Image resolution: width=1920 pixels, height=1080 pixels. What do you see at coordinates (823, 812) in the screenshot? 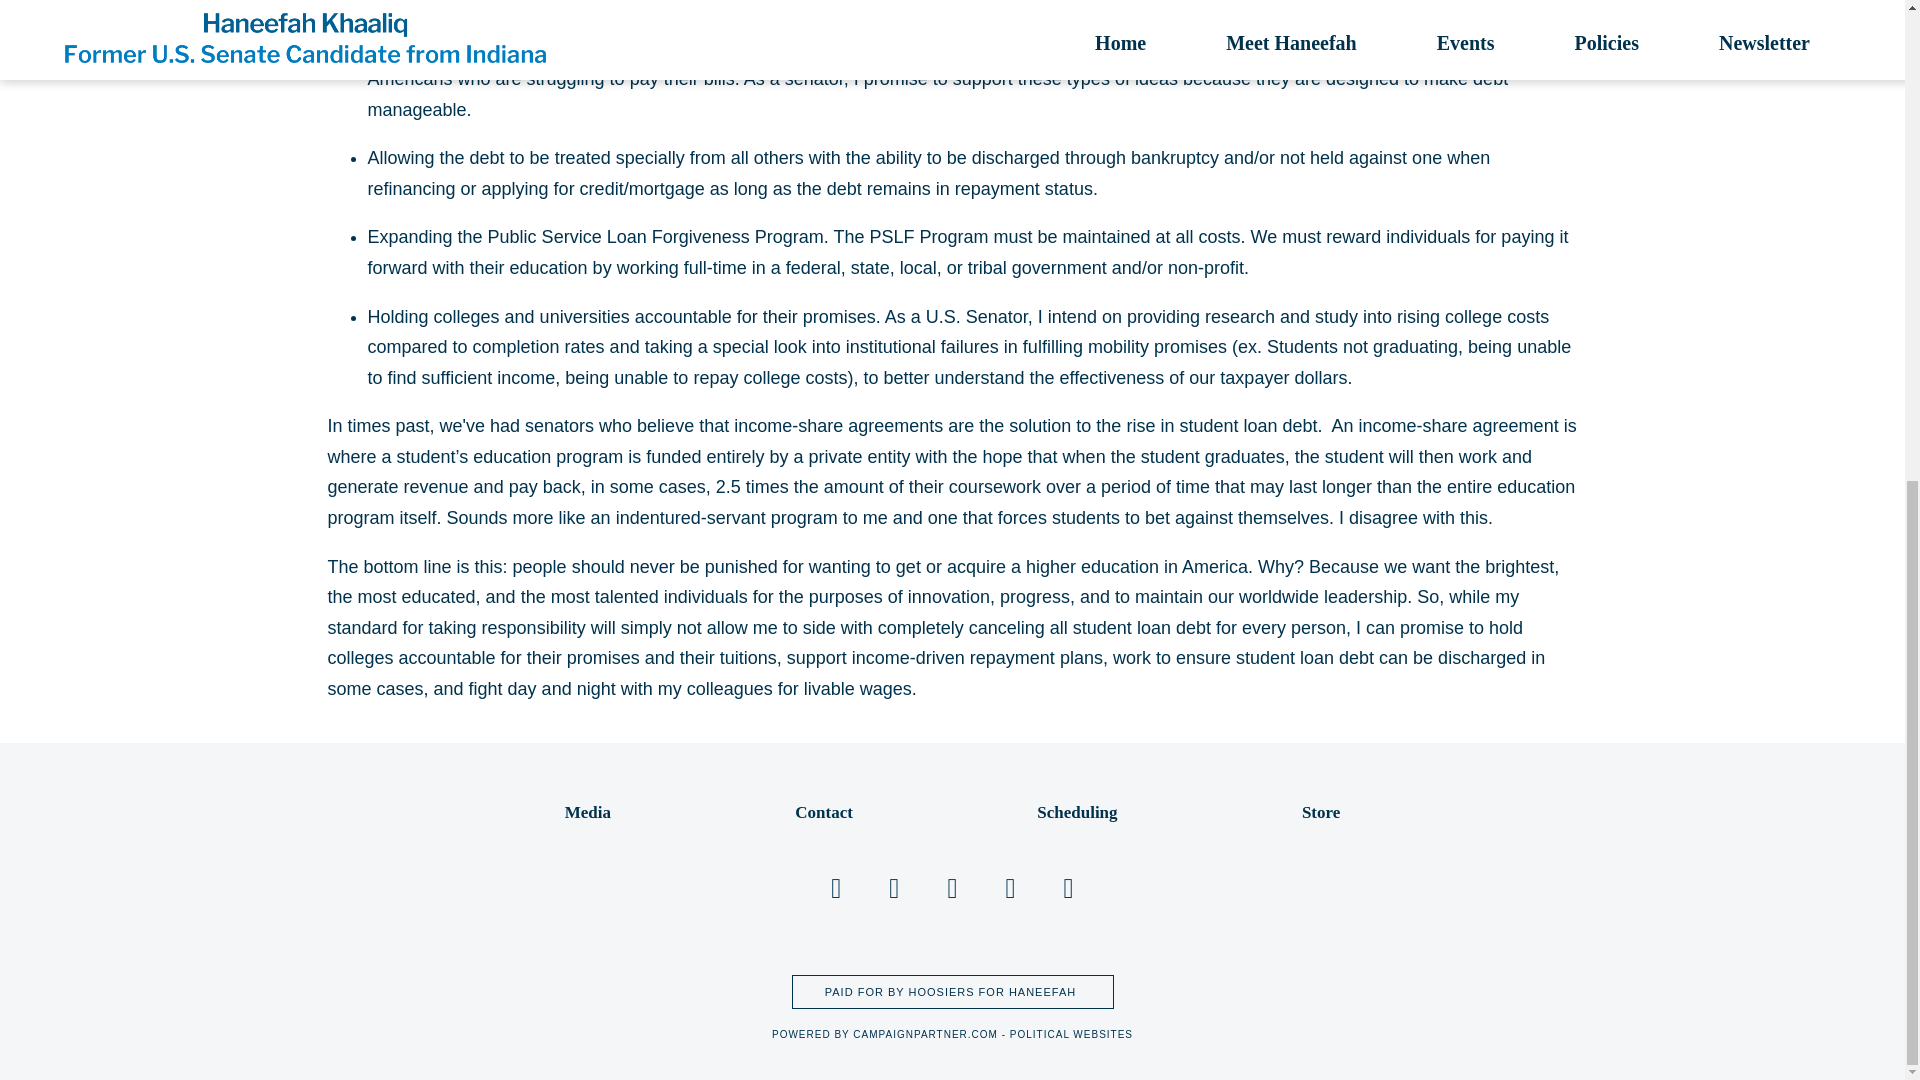
I see `Contact` at bounding box center [823, 812].